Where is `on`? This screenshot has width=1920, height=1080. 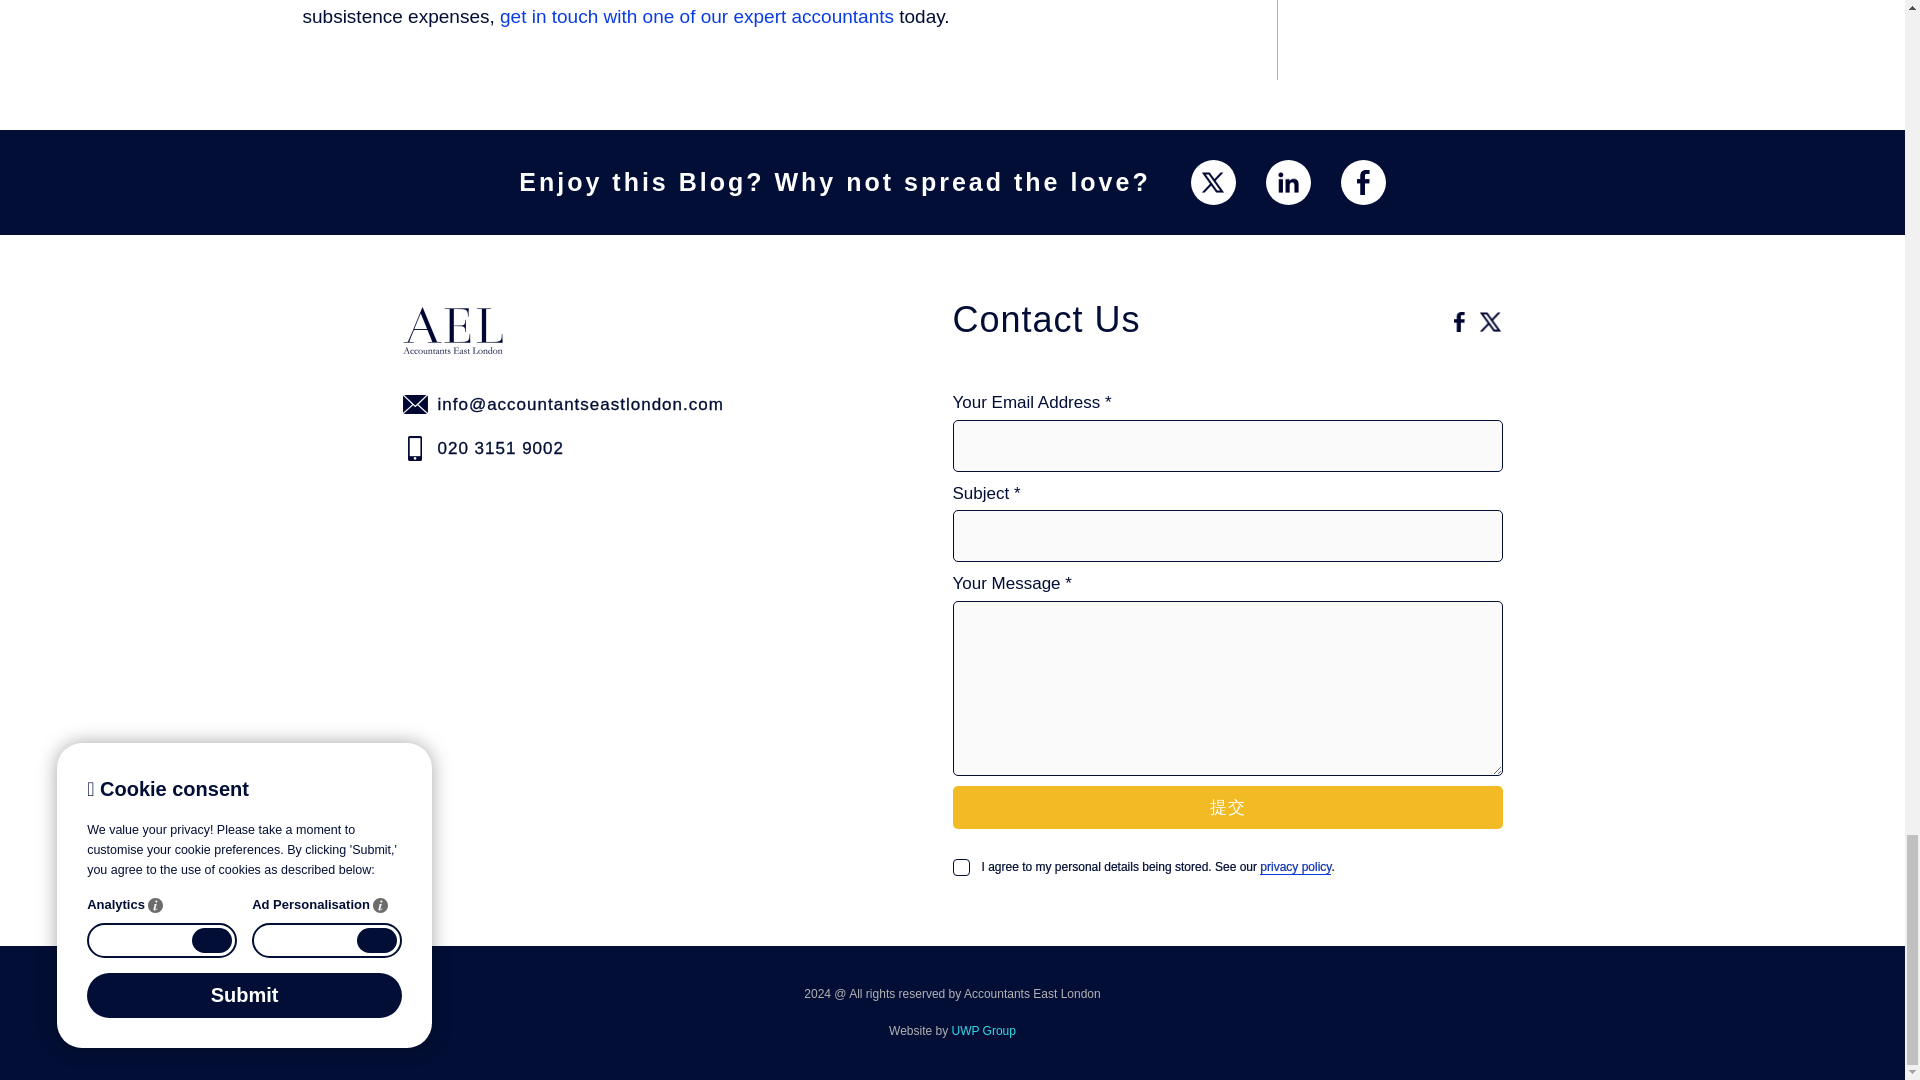
on is located at coordinates (960, 866).